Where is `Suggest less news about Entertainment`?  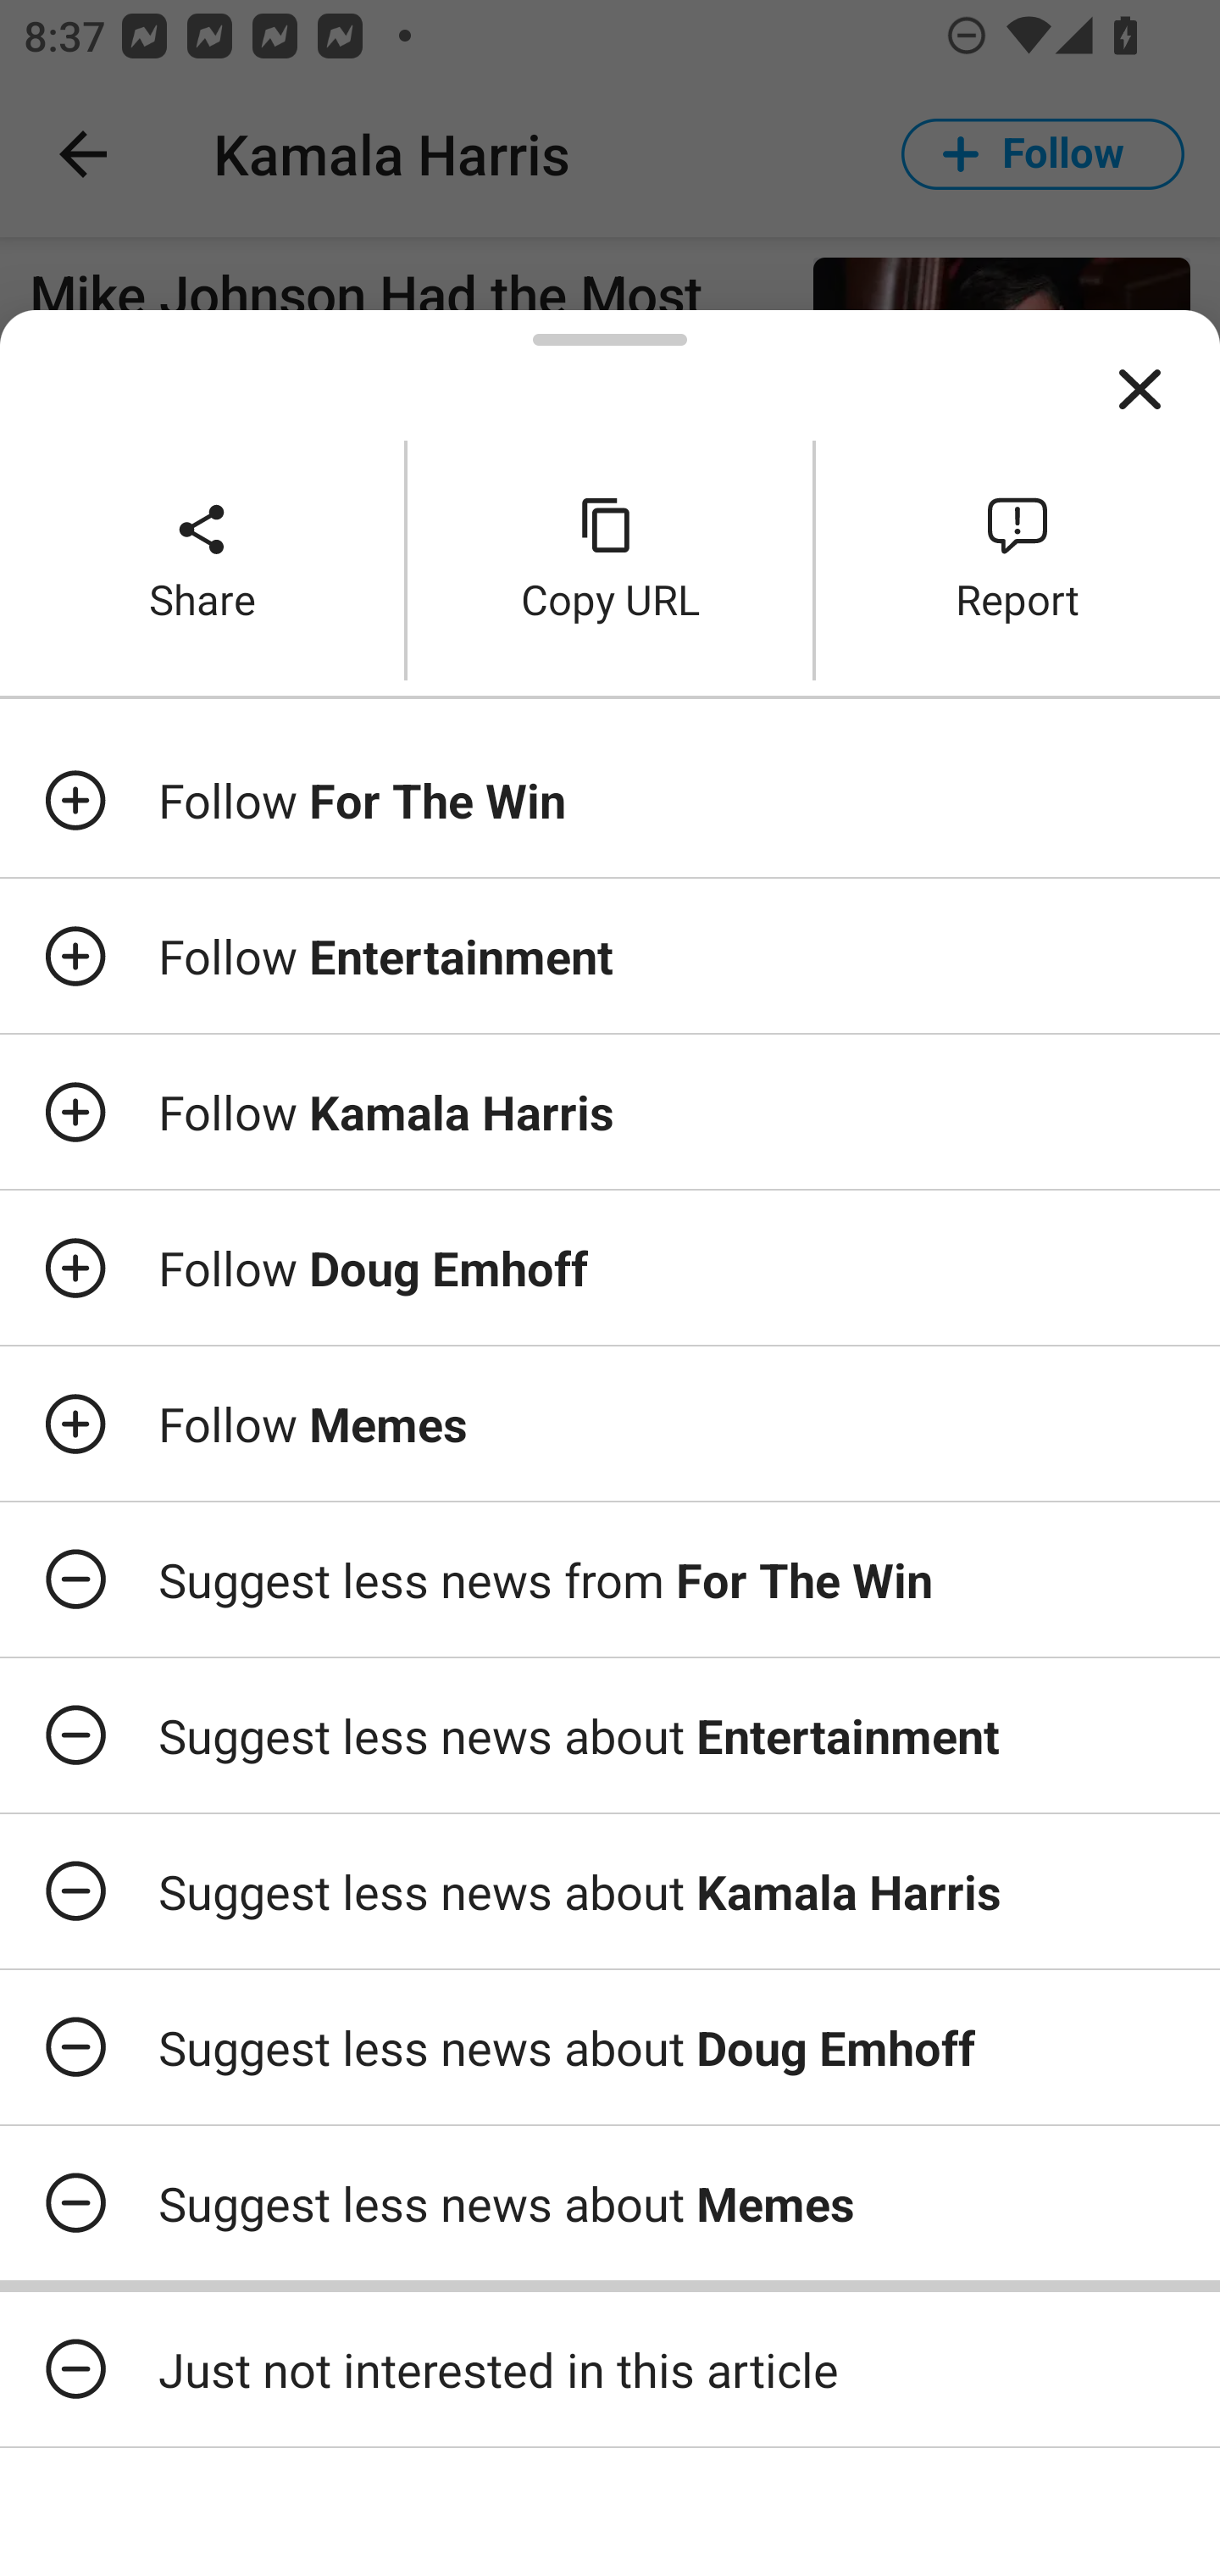
Suggest less news about Entertainment is located at coordinates (610, 1735).